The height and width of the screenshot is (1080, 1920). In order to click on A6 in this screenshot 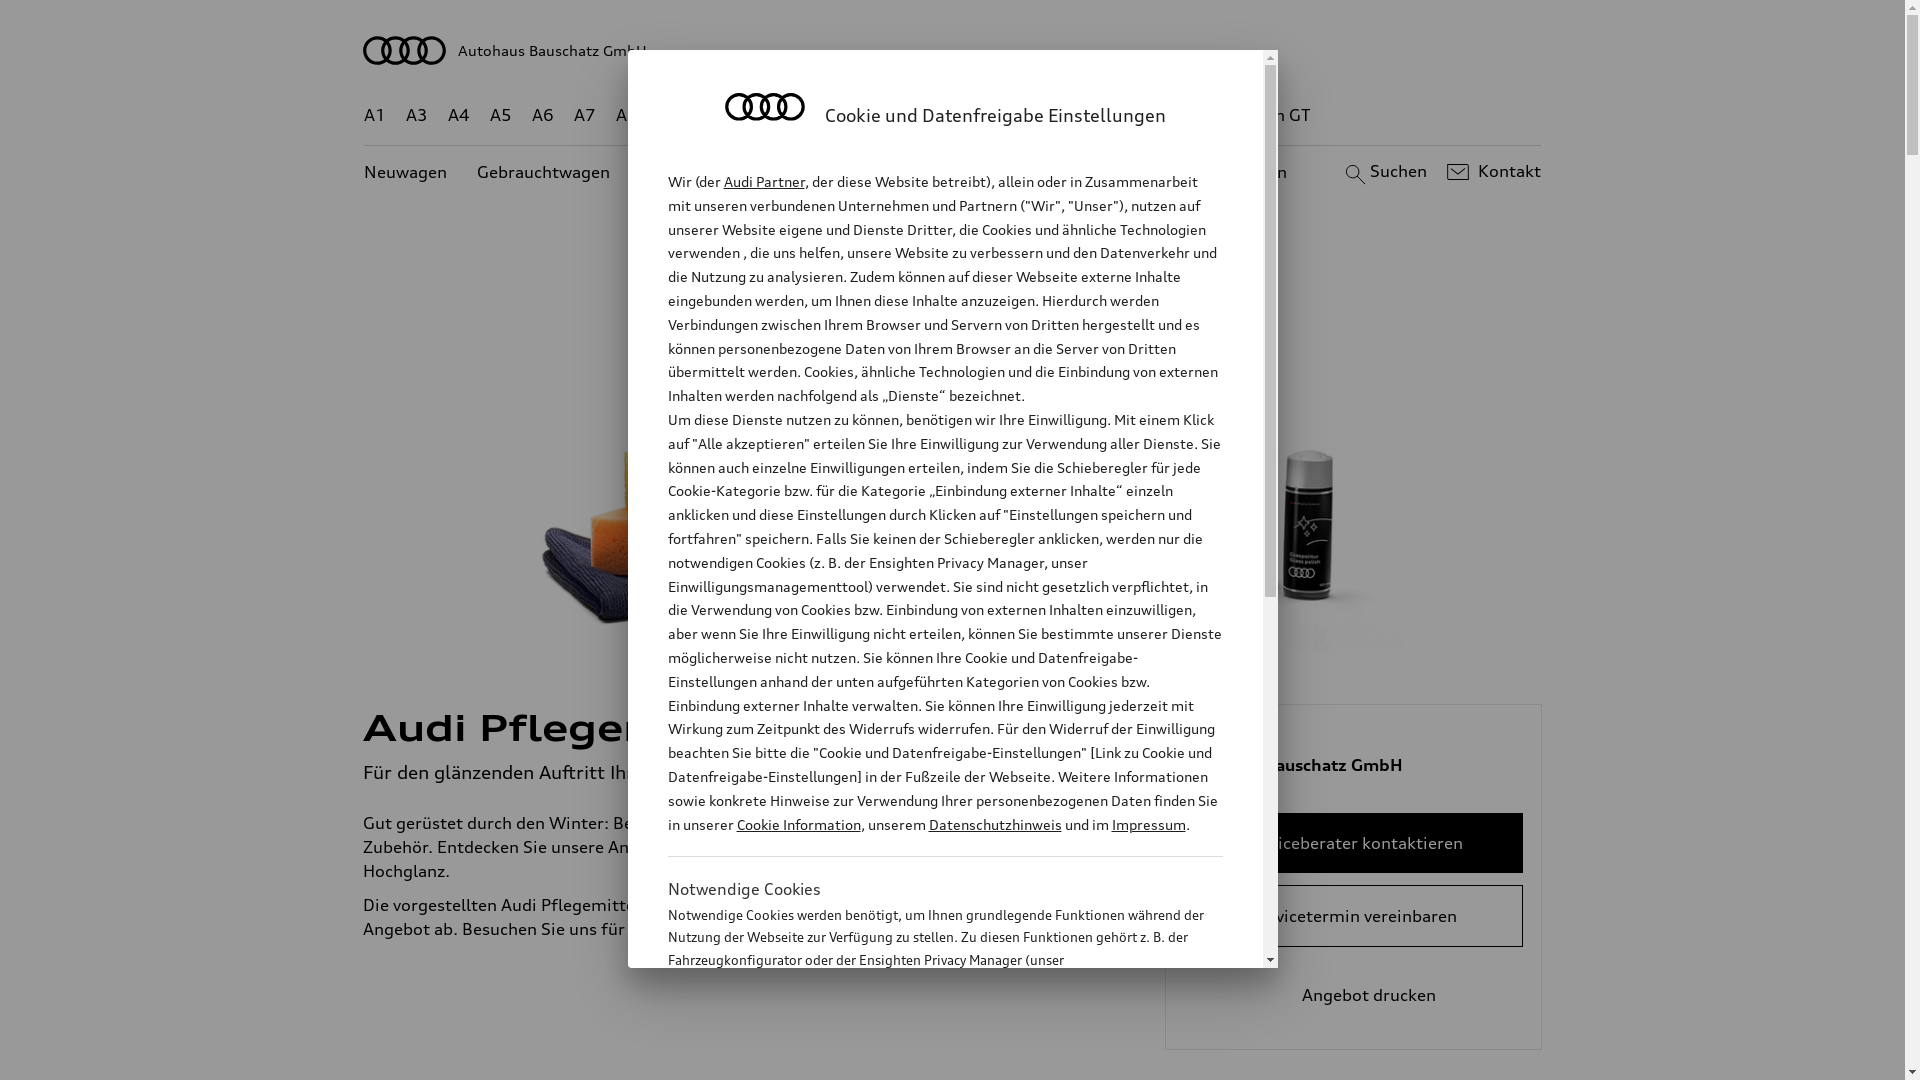, I will do `click(543, 116)`.